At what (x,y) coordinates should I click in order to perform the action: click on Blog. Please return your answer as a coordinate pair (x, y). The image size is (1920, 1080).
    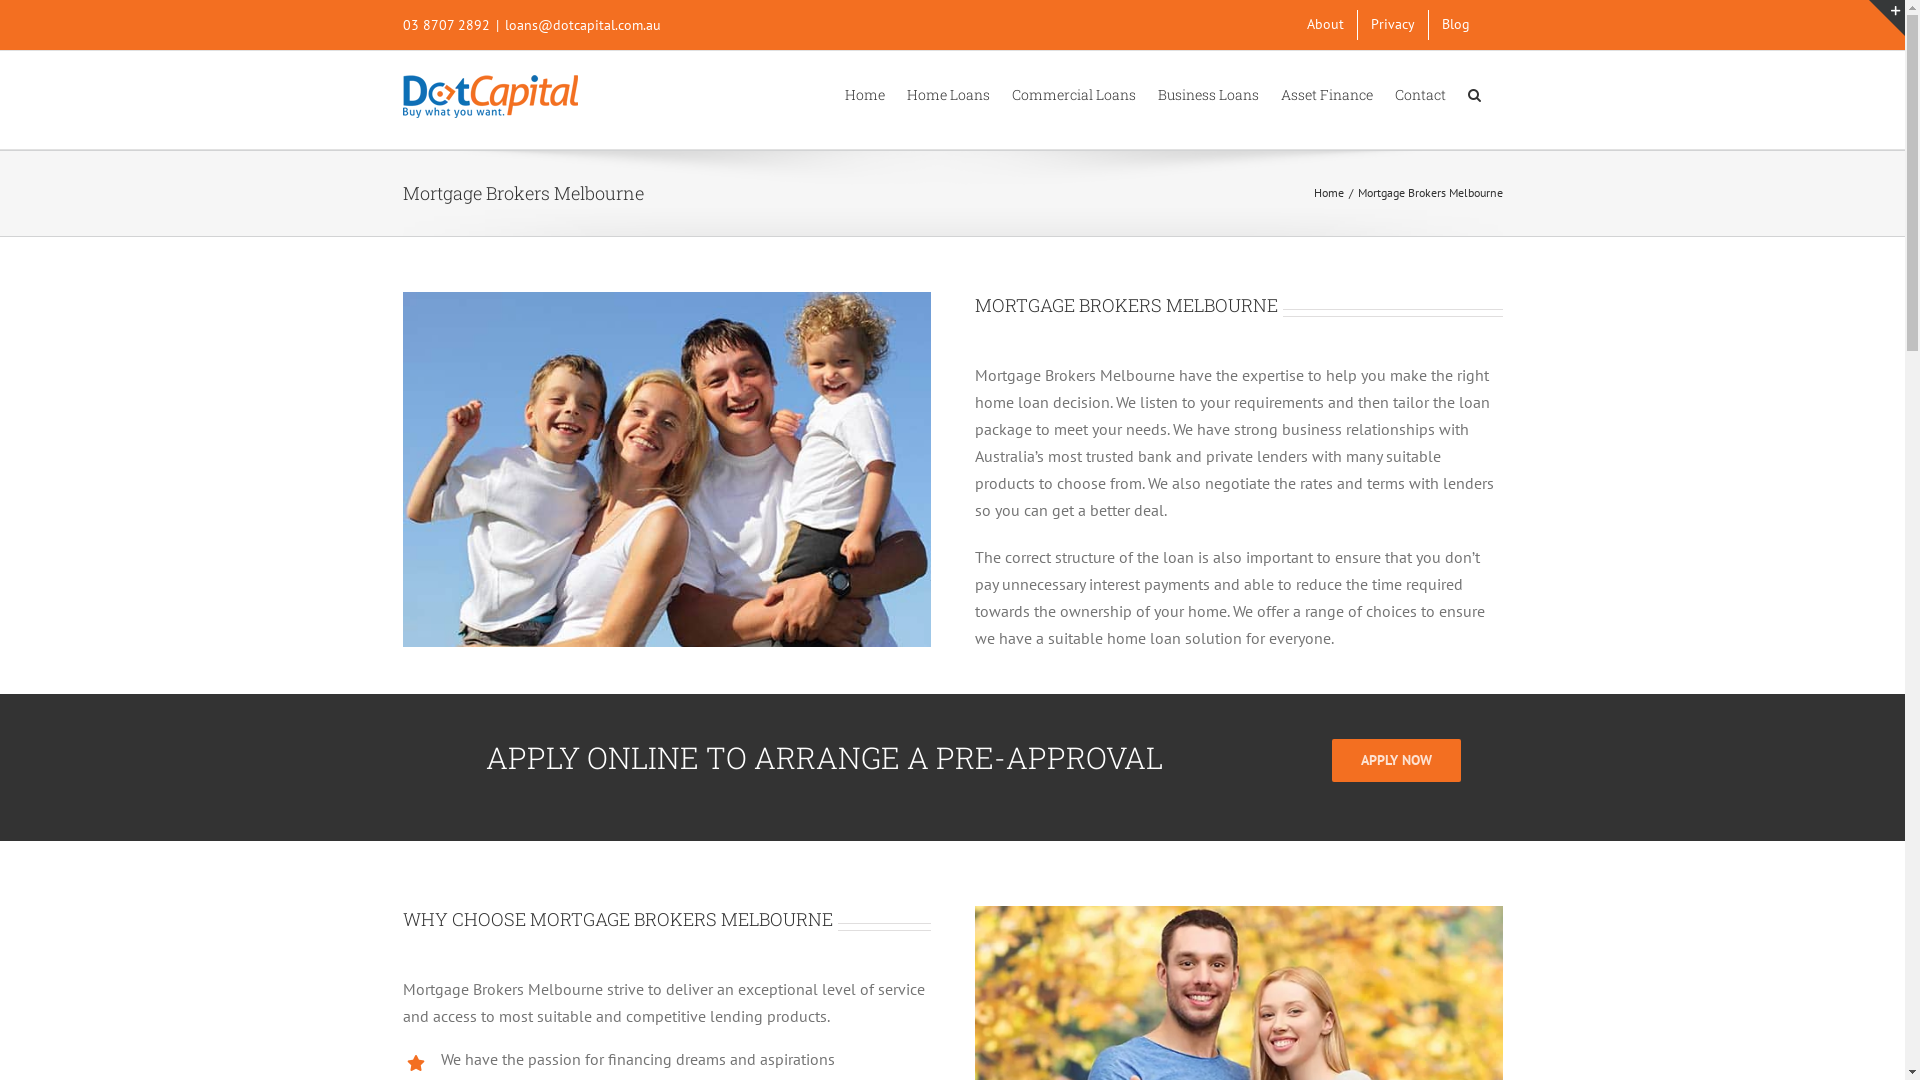
    Looking at the image, I should click on (1455, 25).